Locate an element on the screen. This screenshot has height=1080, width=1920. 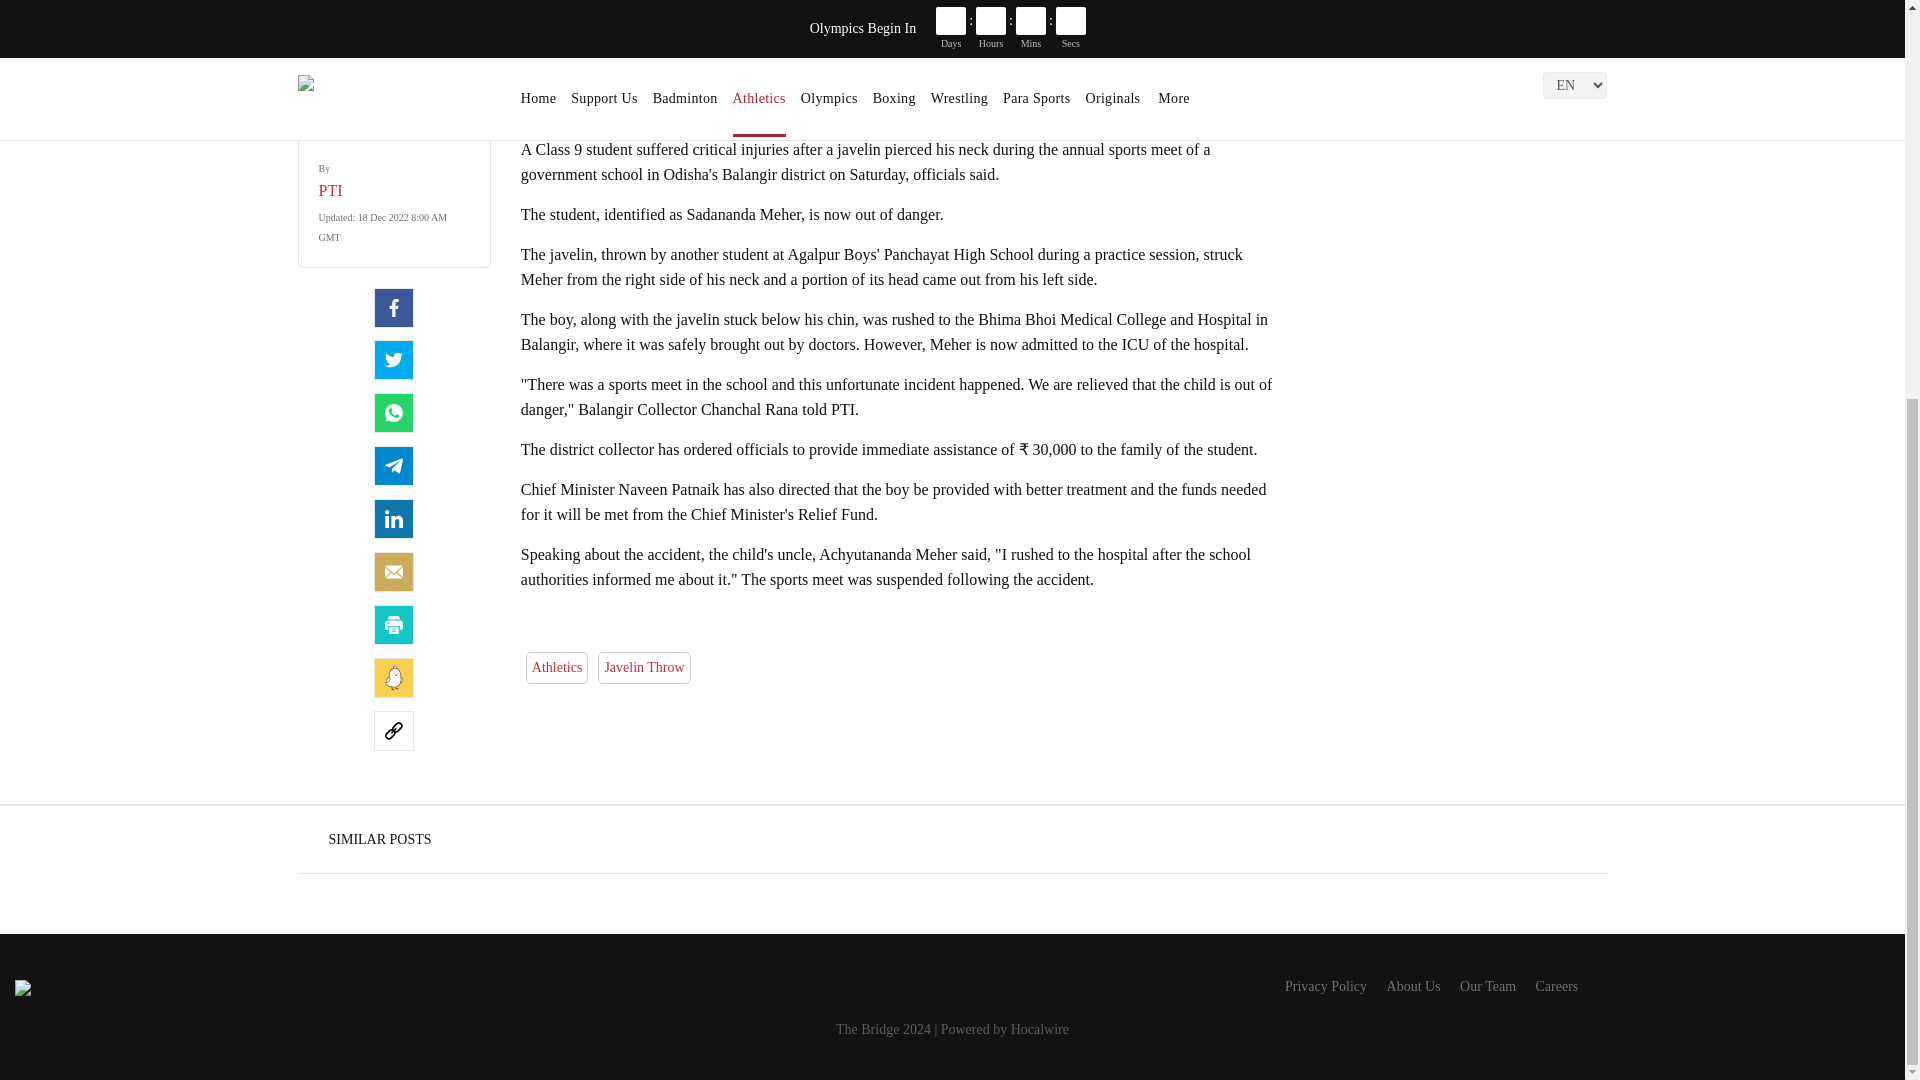
Share by Email is located at coordinates (394, 571).